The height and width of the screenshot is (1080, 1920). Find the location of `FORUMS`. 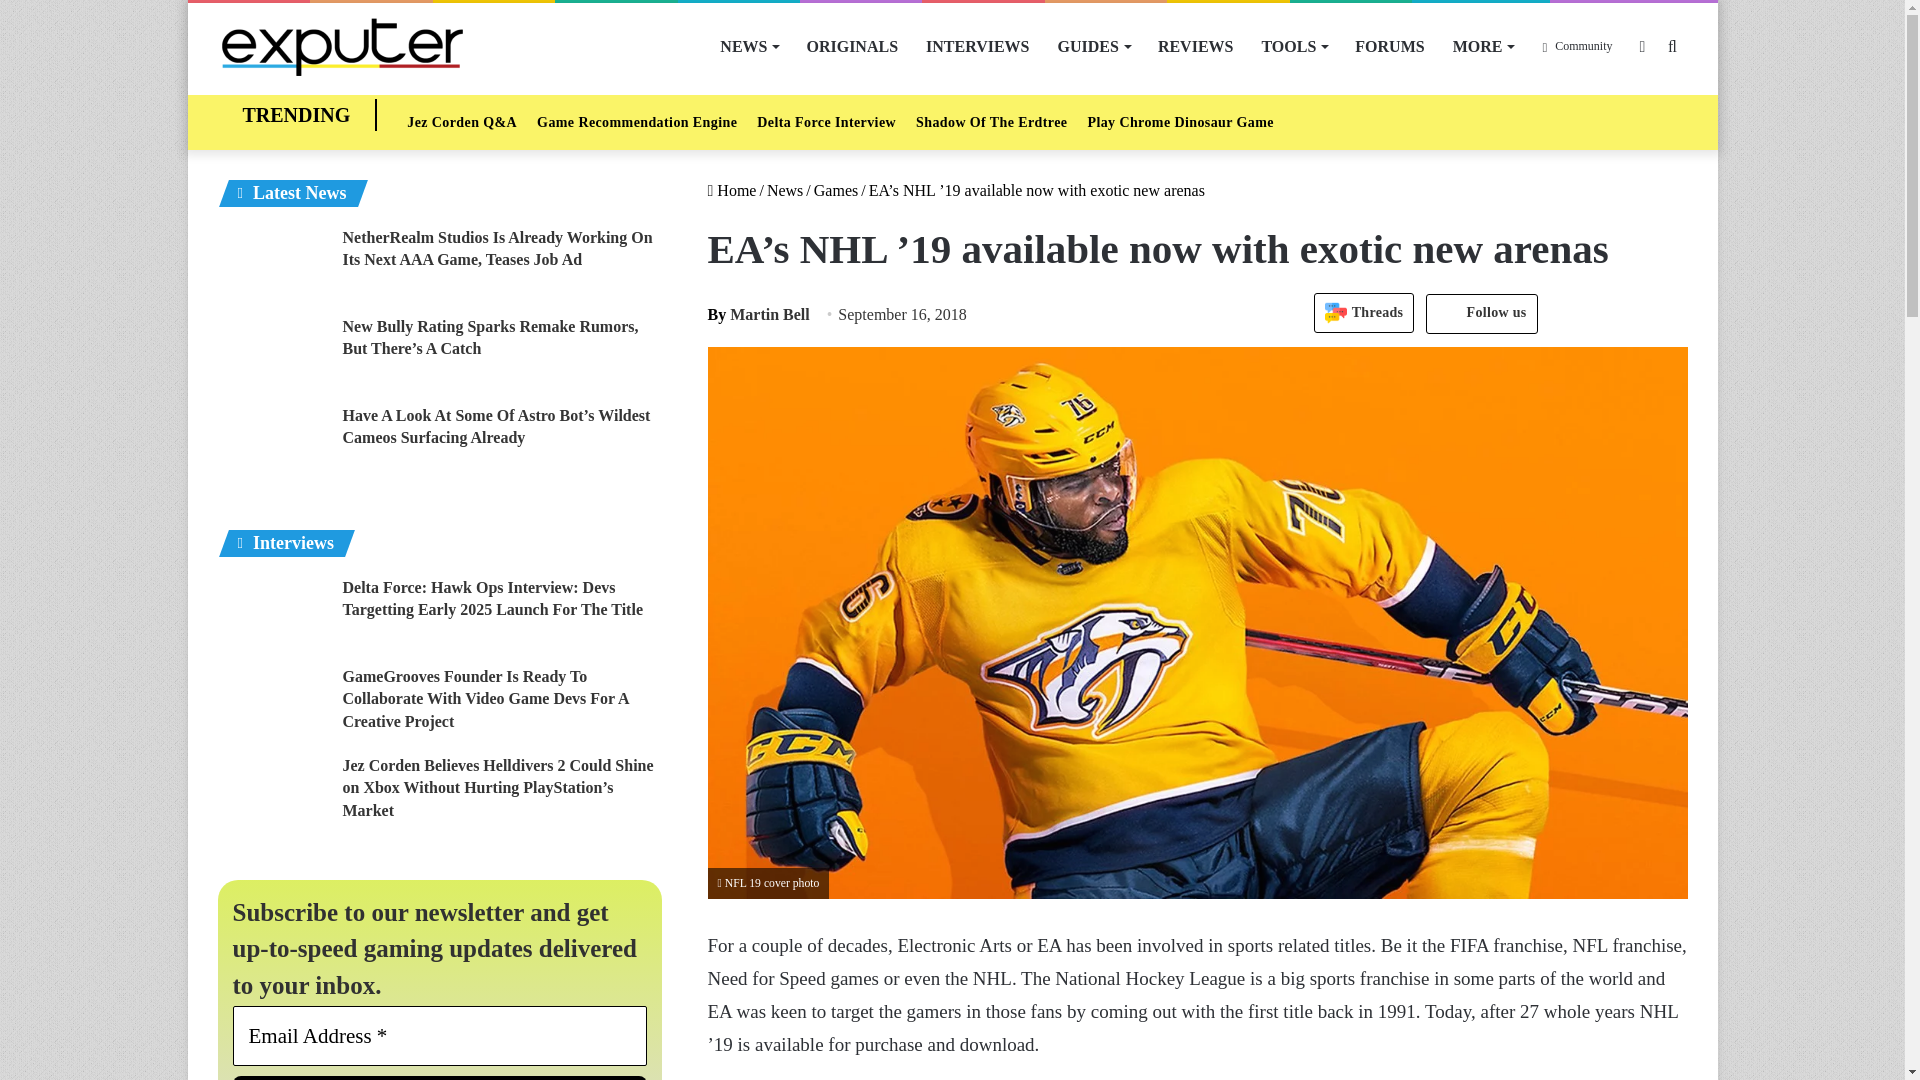

FORUMS is located at coordinates (1389, 46).